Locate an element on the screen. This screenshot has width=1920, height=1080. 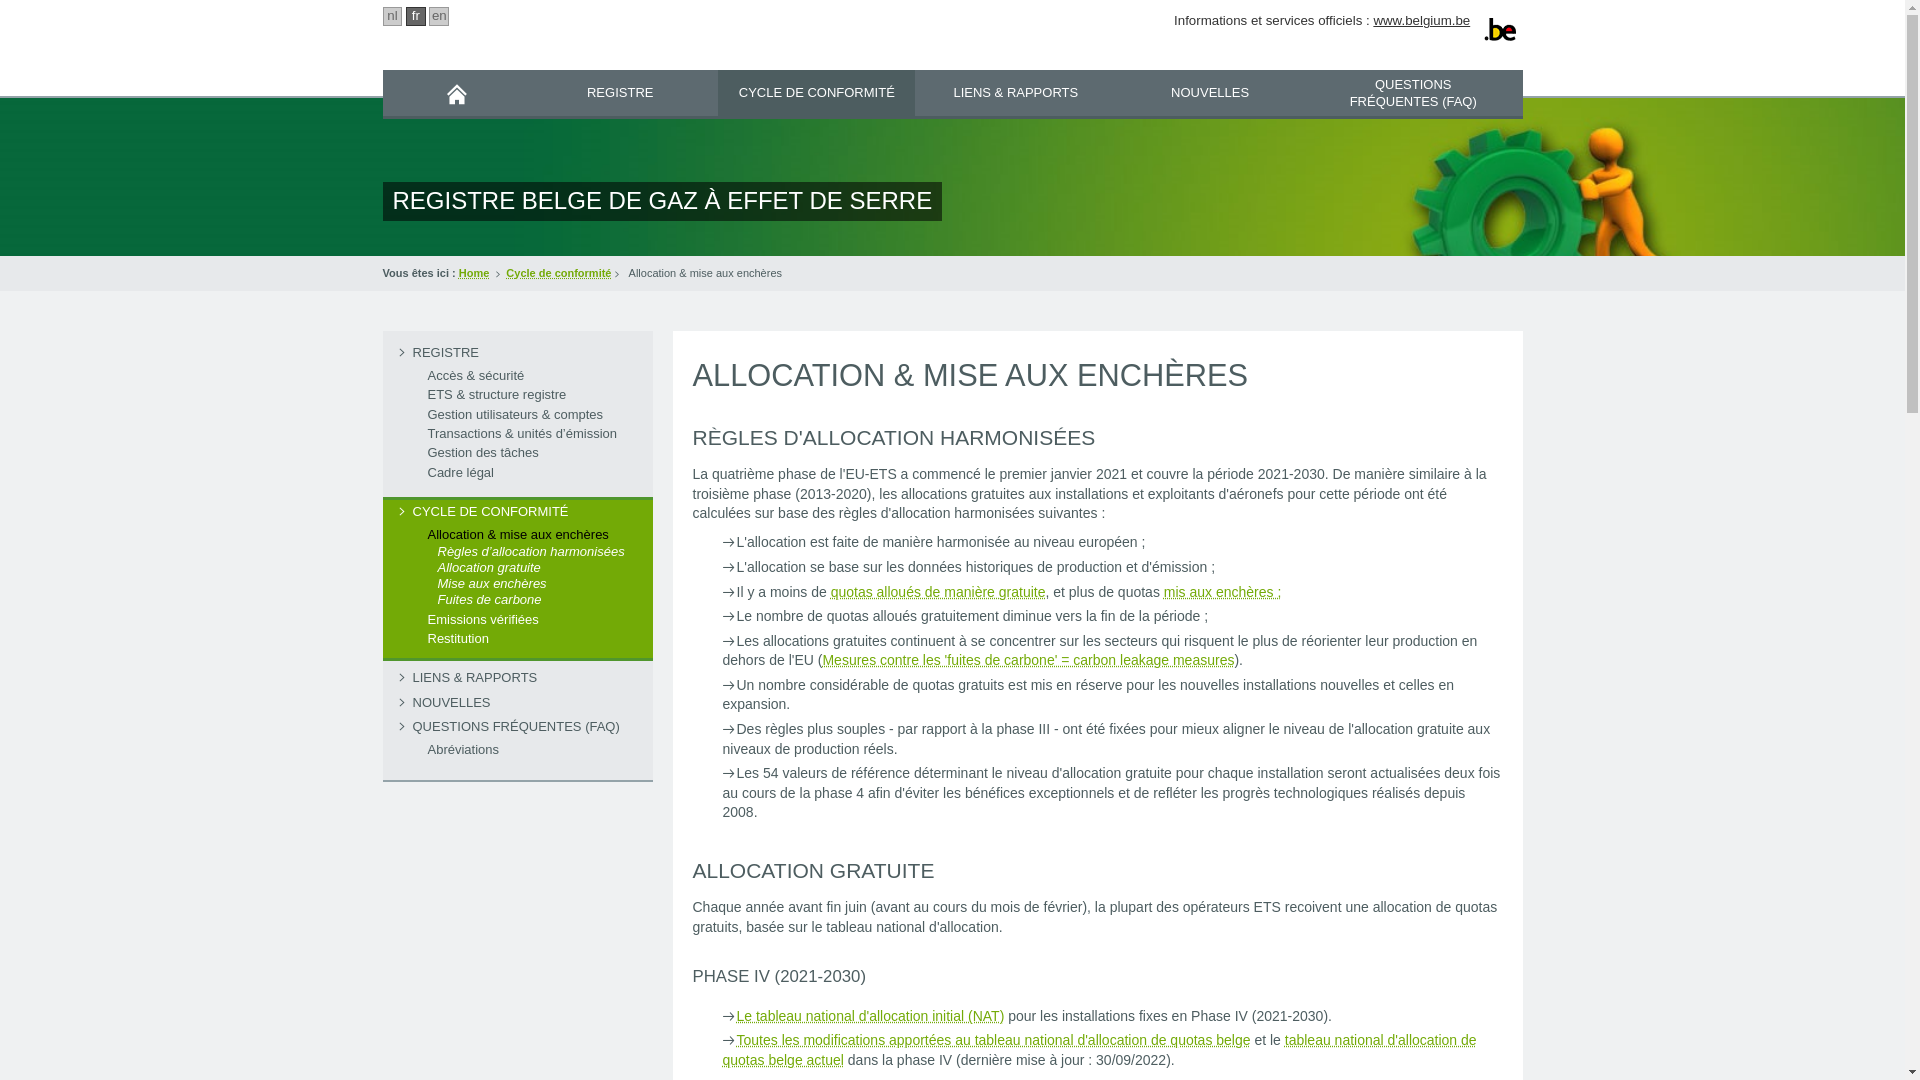
nl is located at coordinates (392, 16).